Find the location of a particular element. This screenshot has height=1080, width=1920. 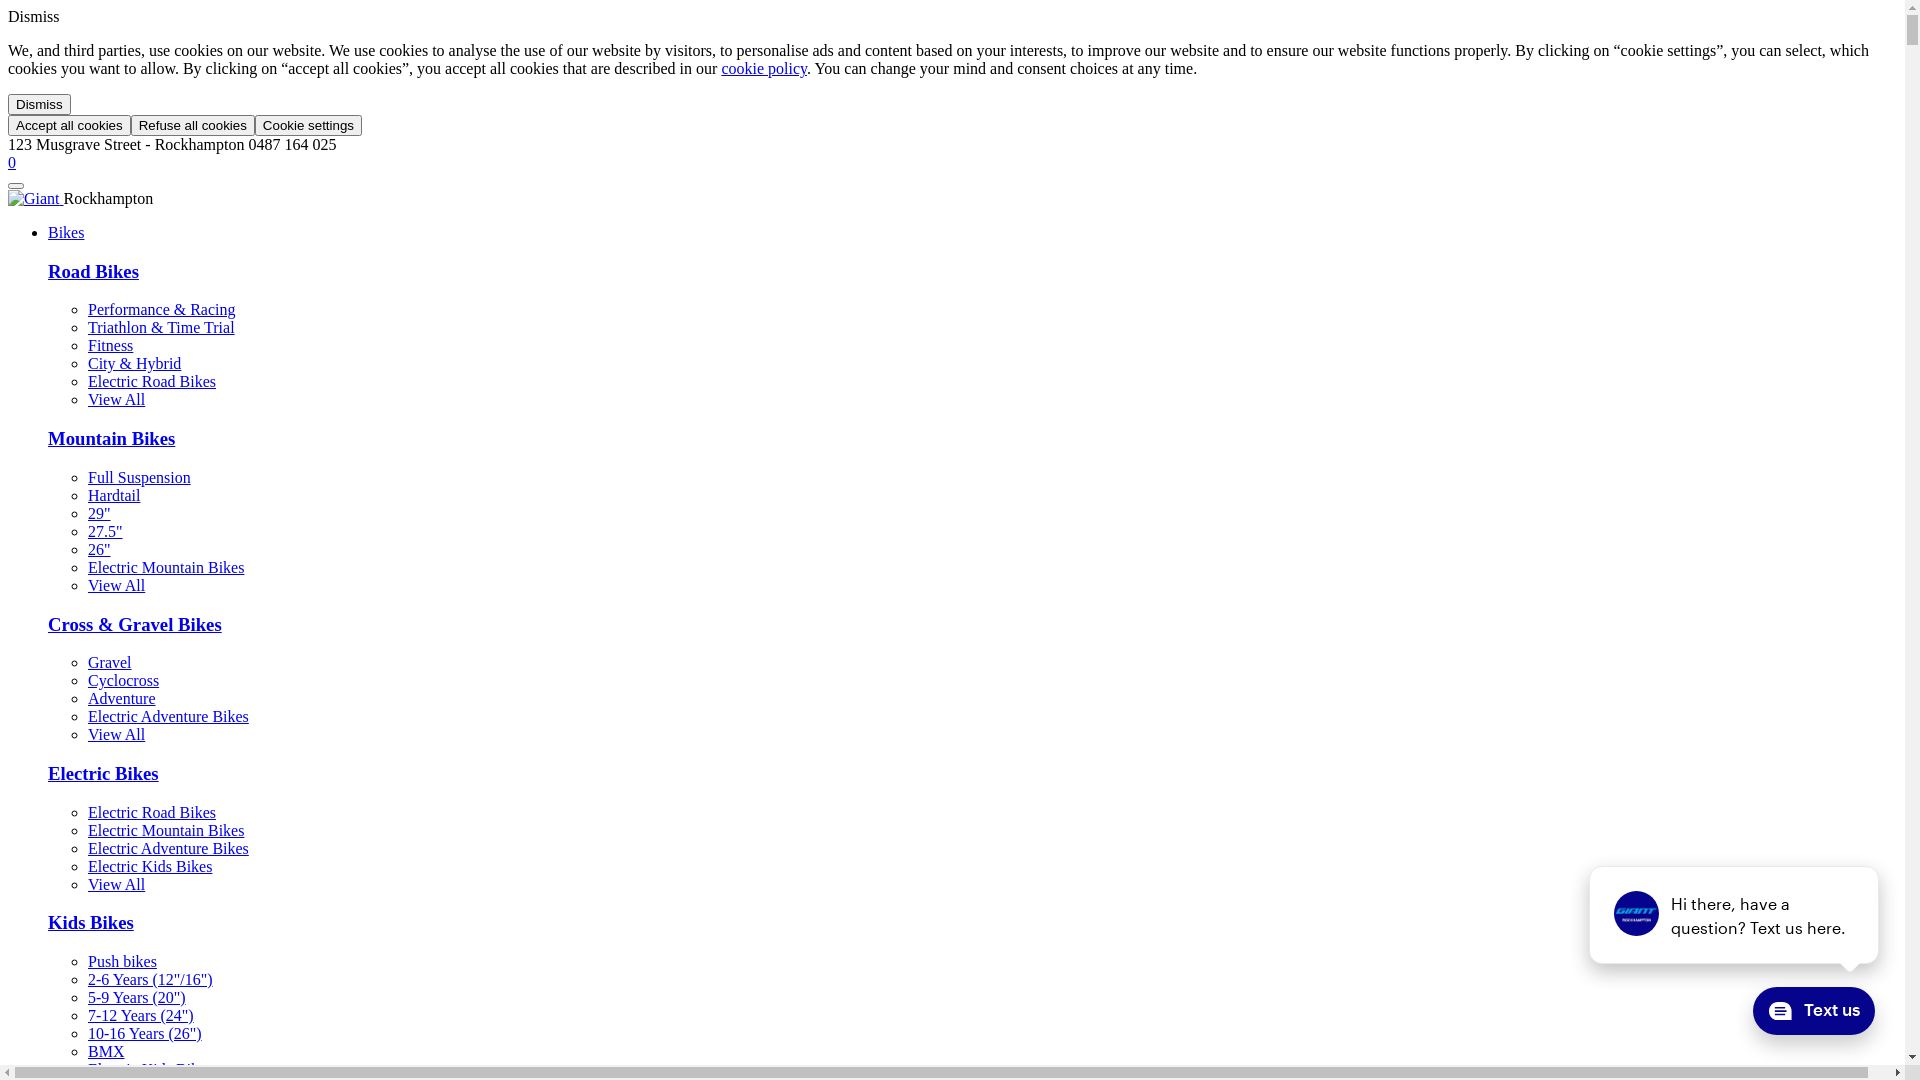

Electric Mountain Bikes is located at coordinates (166, 568).